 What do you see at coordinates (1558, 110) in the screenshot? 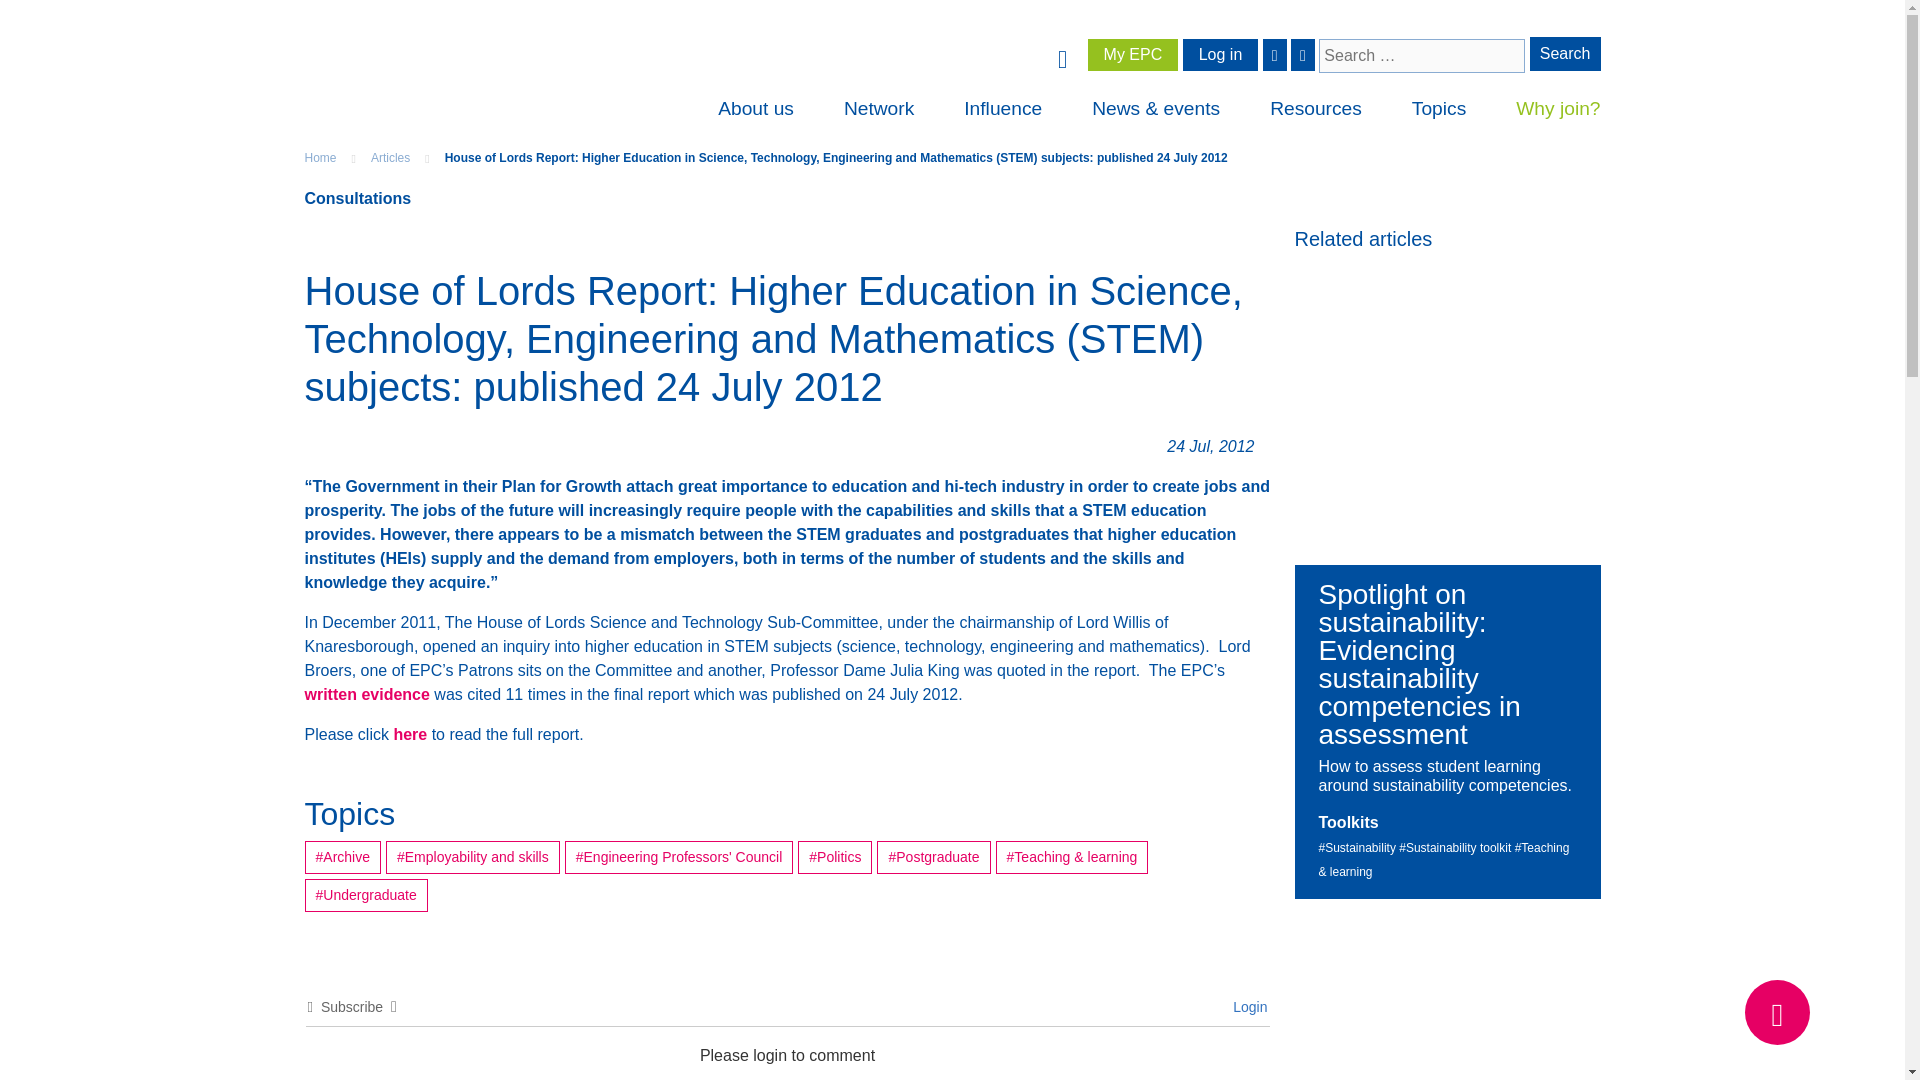
I see `Why join?` at bounding box center [1558, 110].